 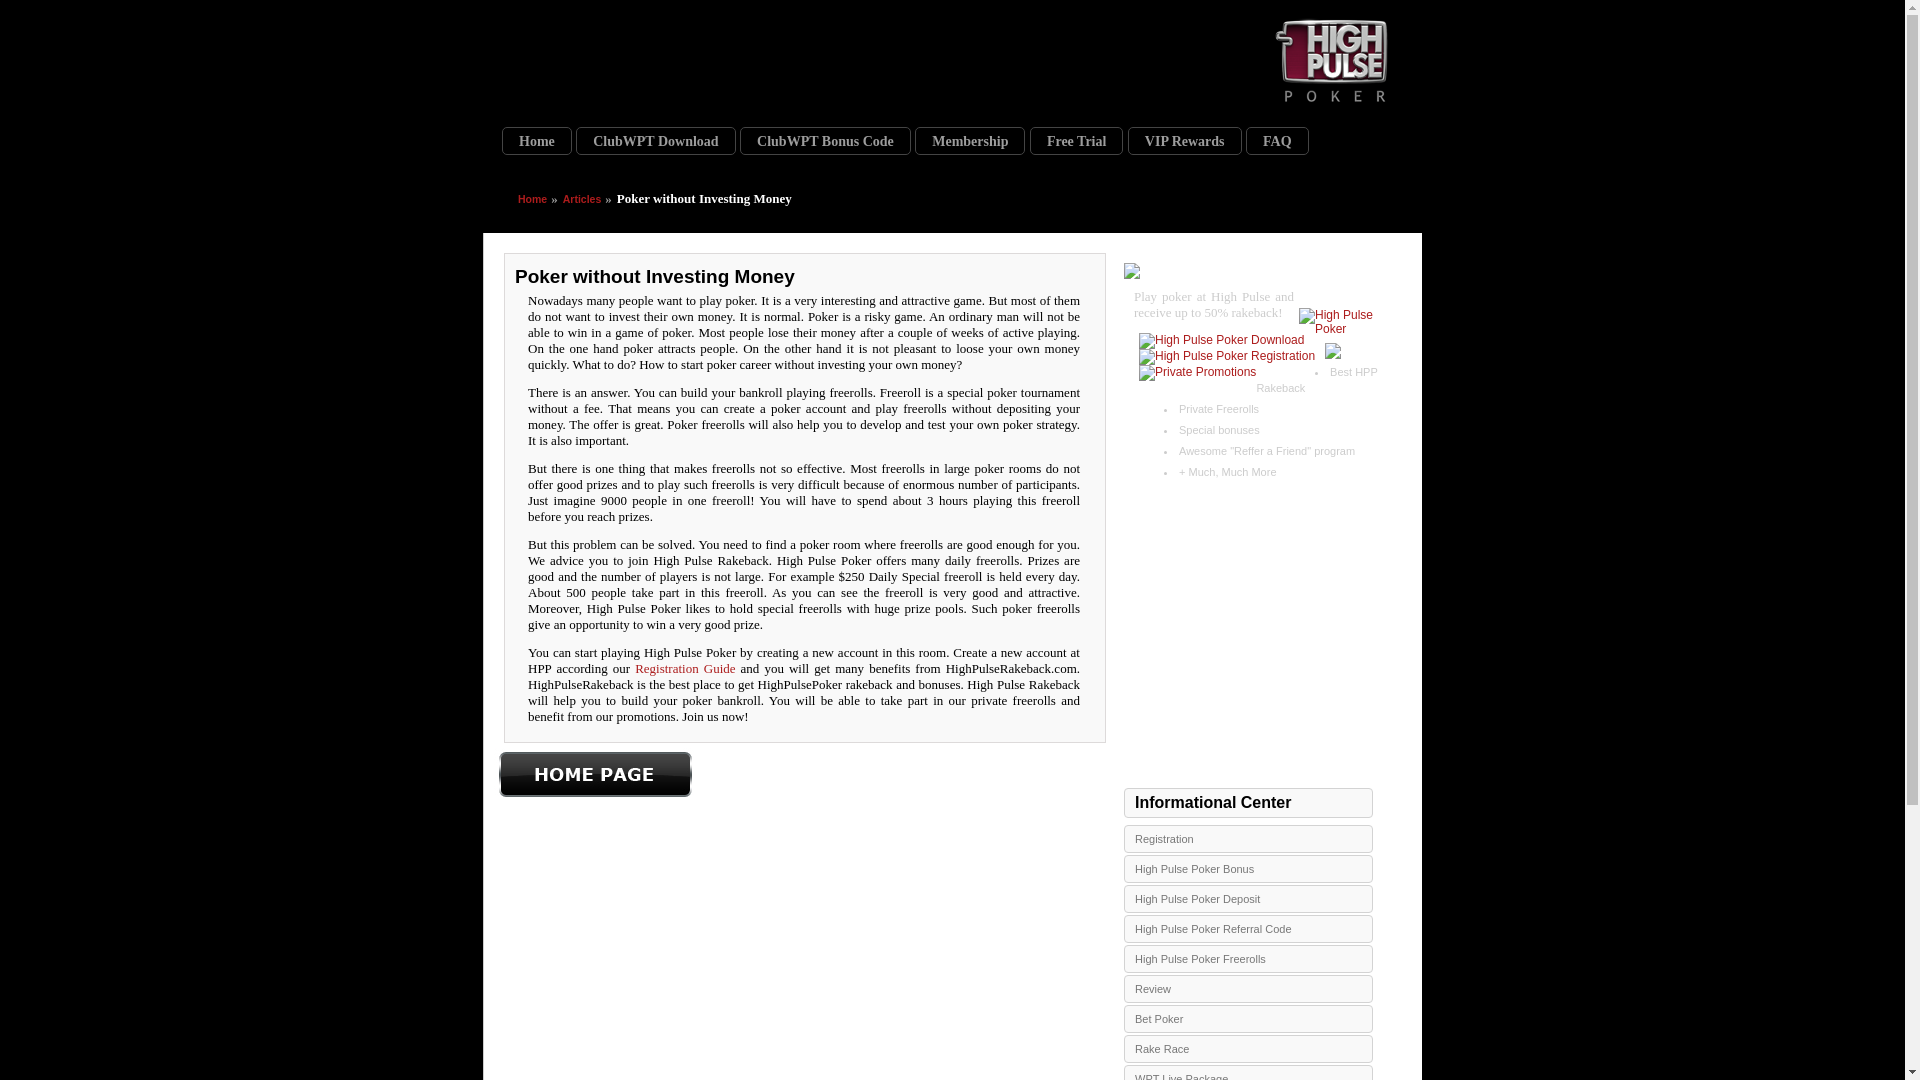 What do you see at coordinates (676, 56) in the screenshot?
I see `High Pulse Poker Rakeback` at bounding box center [676, 56].